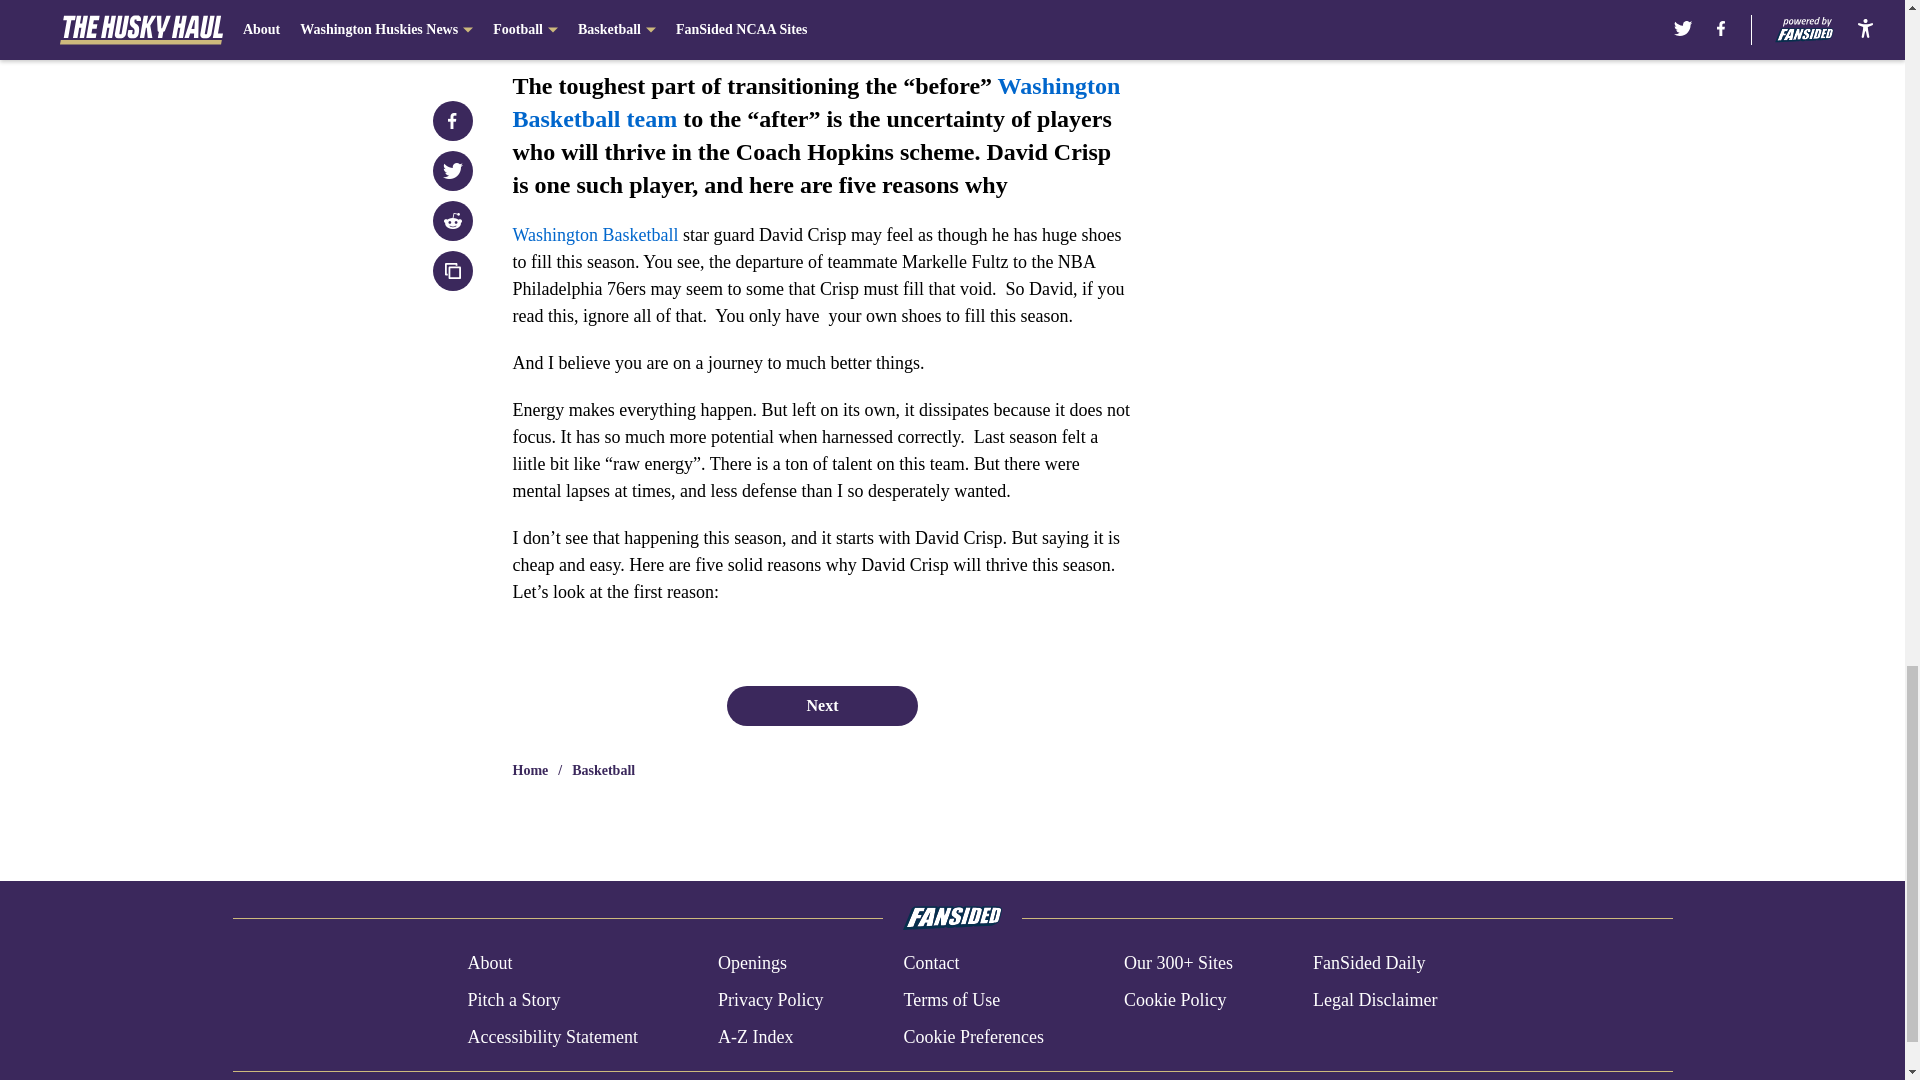 The image size is (1920, 1080). I want to click on Legal Disclaimer, so click(1374, 1000).